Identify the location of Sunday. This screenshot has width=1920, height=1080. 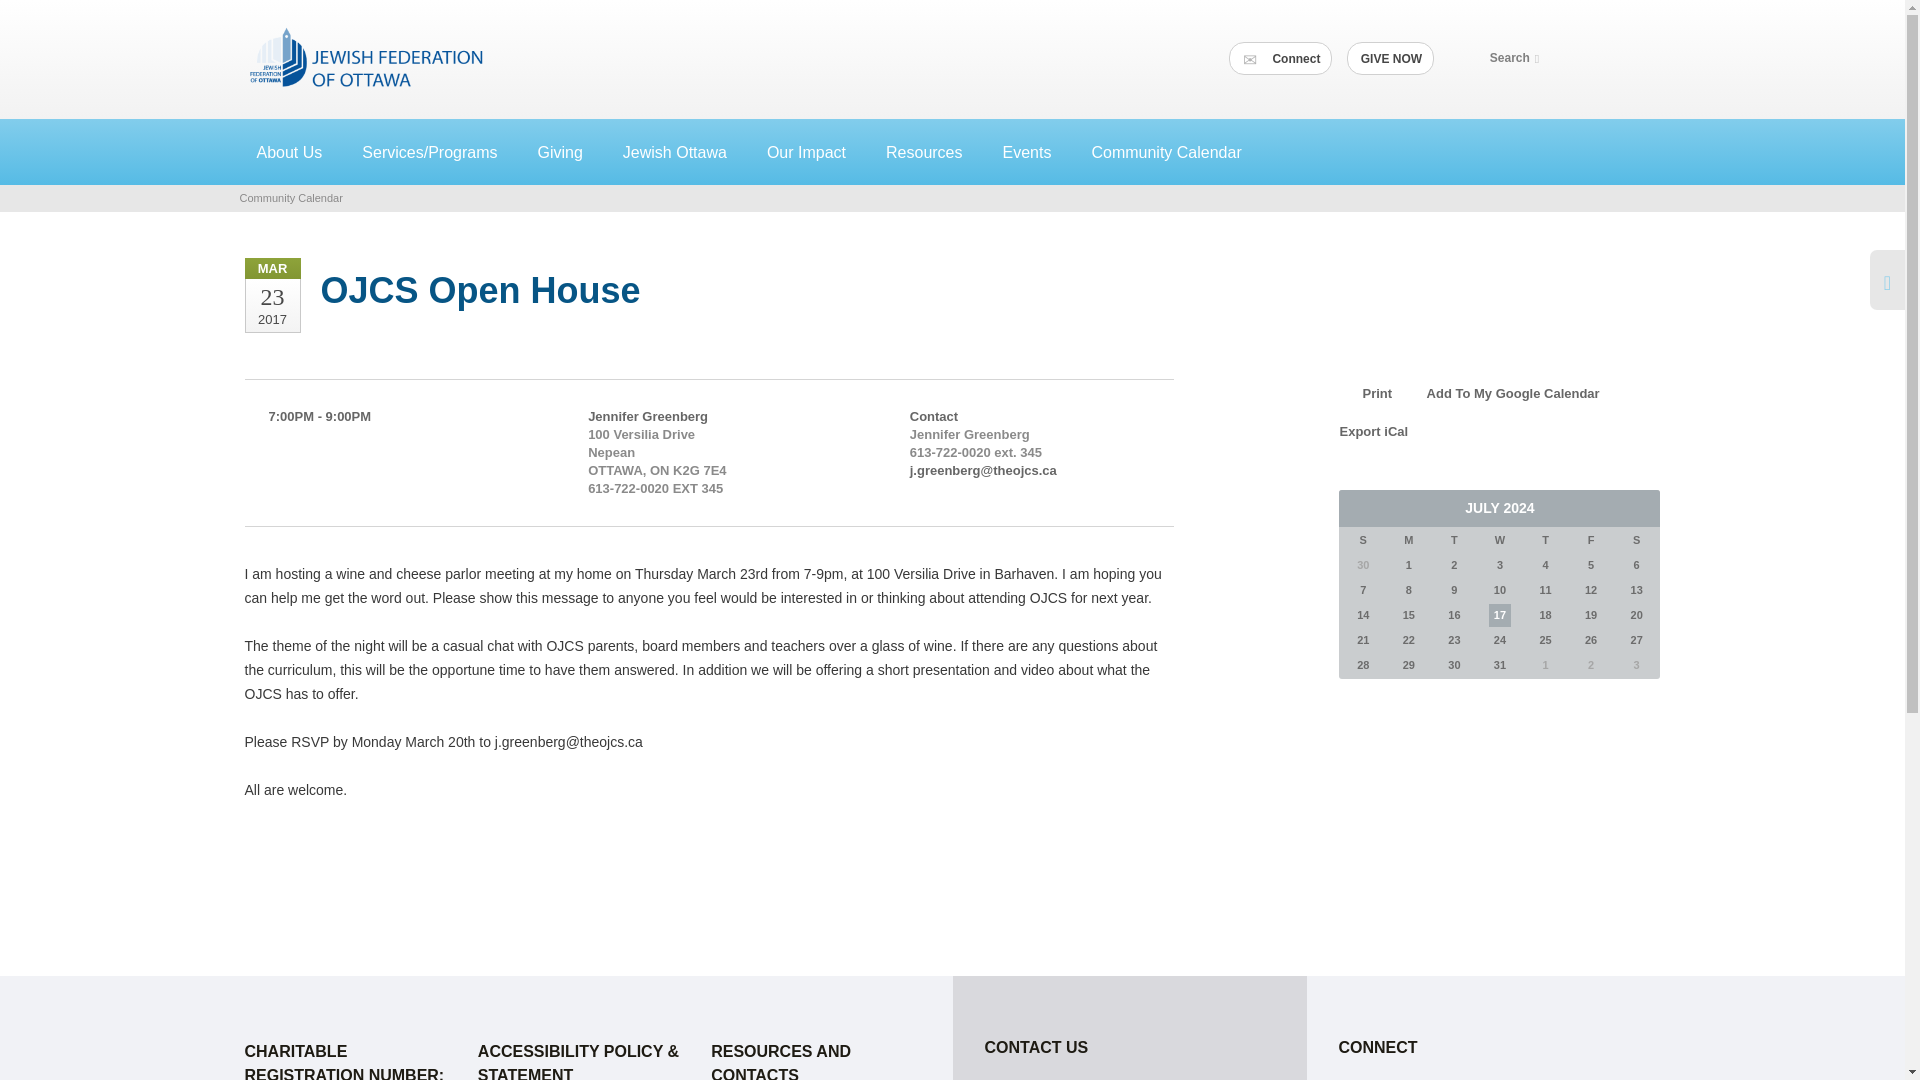
(1363, 540).